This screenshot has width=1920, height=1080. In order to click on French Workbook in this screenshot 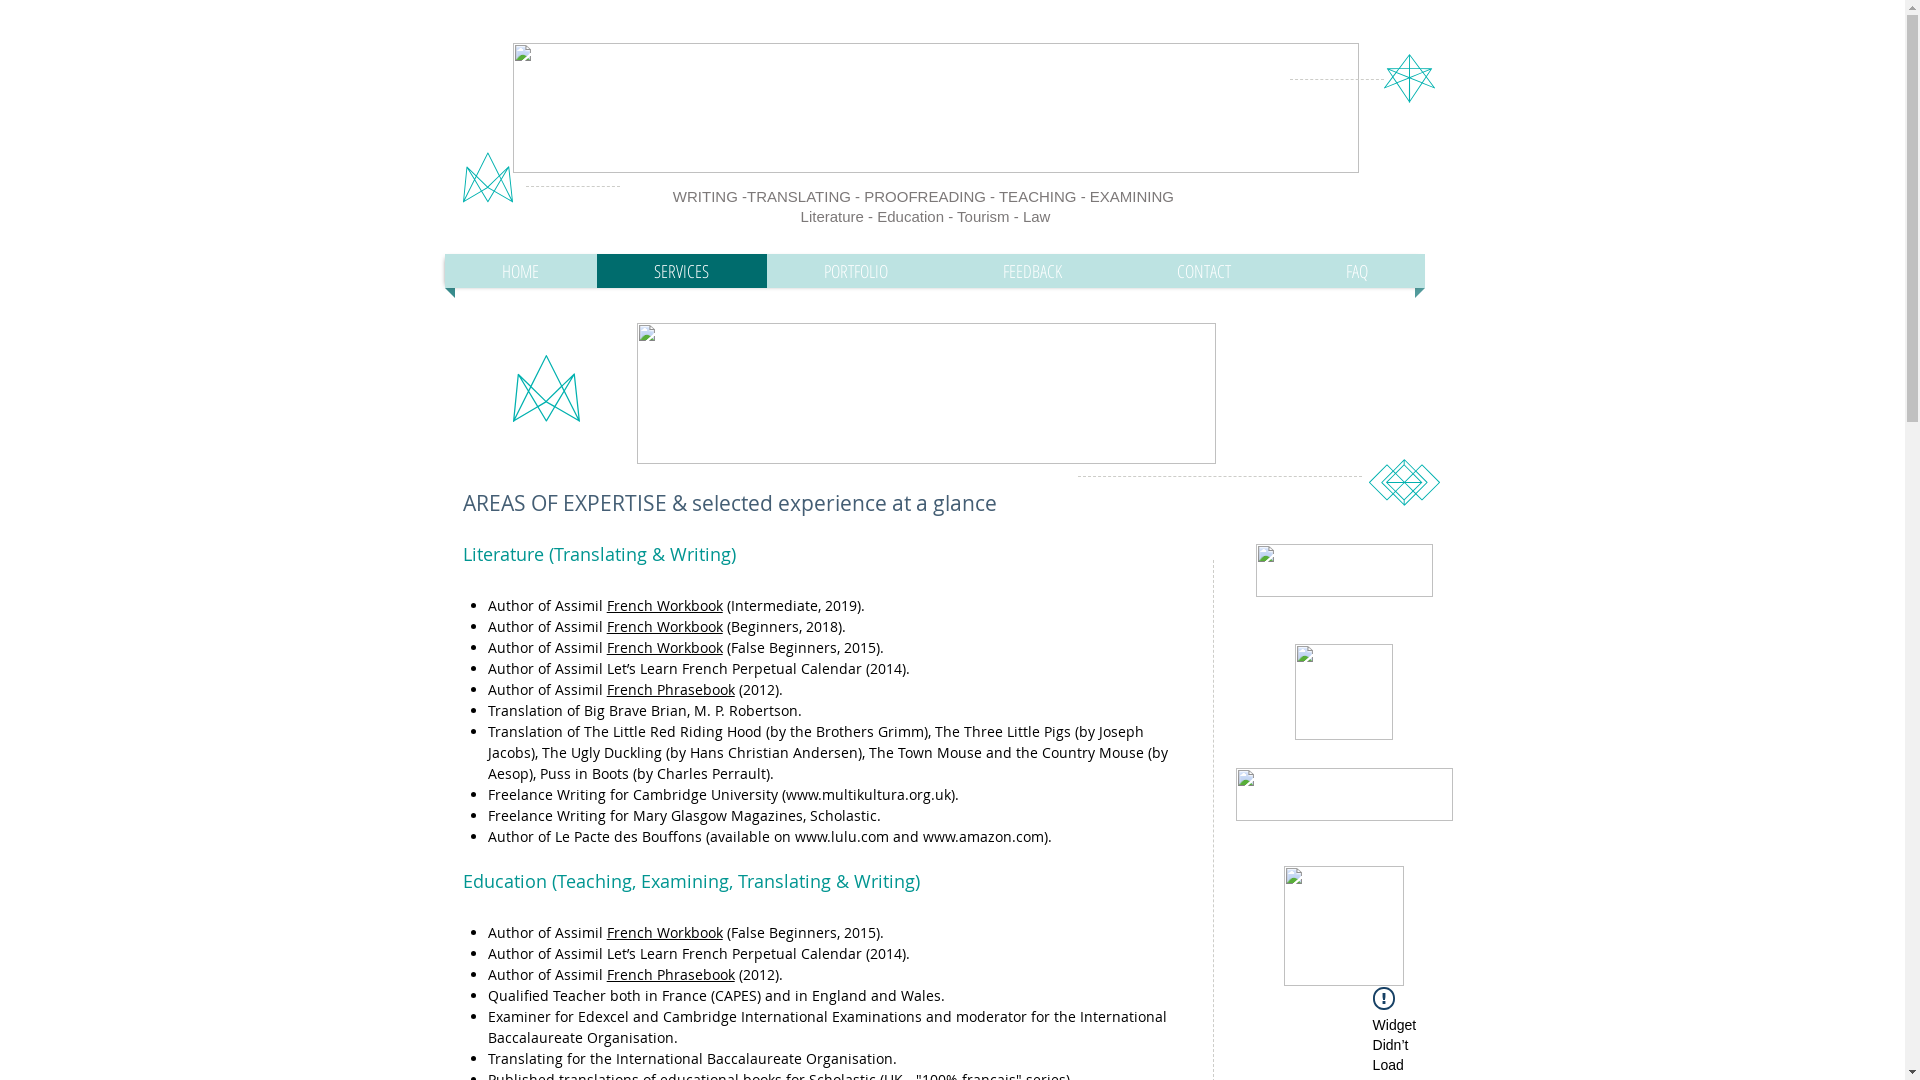, I will do `click(665, 606)`.